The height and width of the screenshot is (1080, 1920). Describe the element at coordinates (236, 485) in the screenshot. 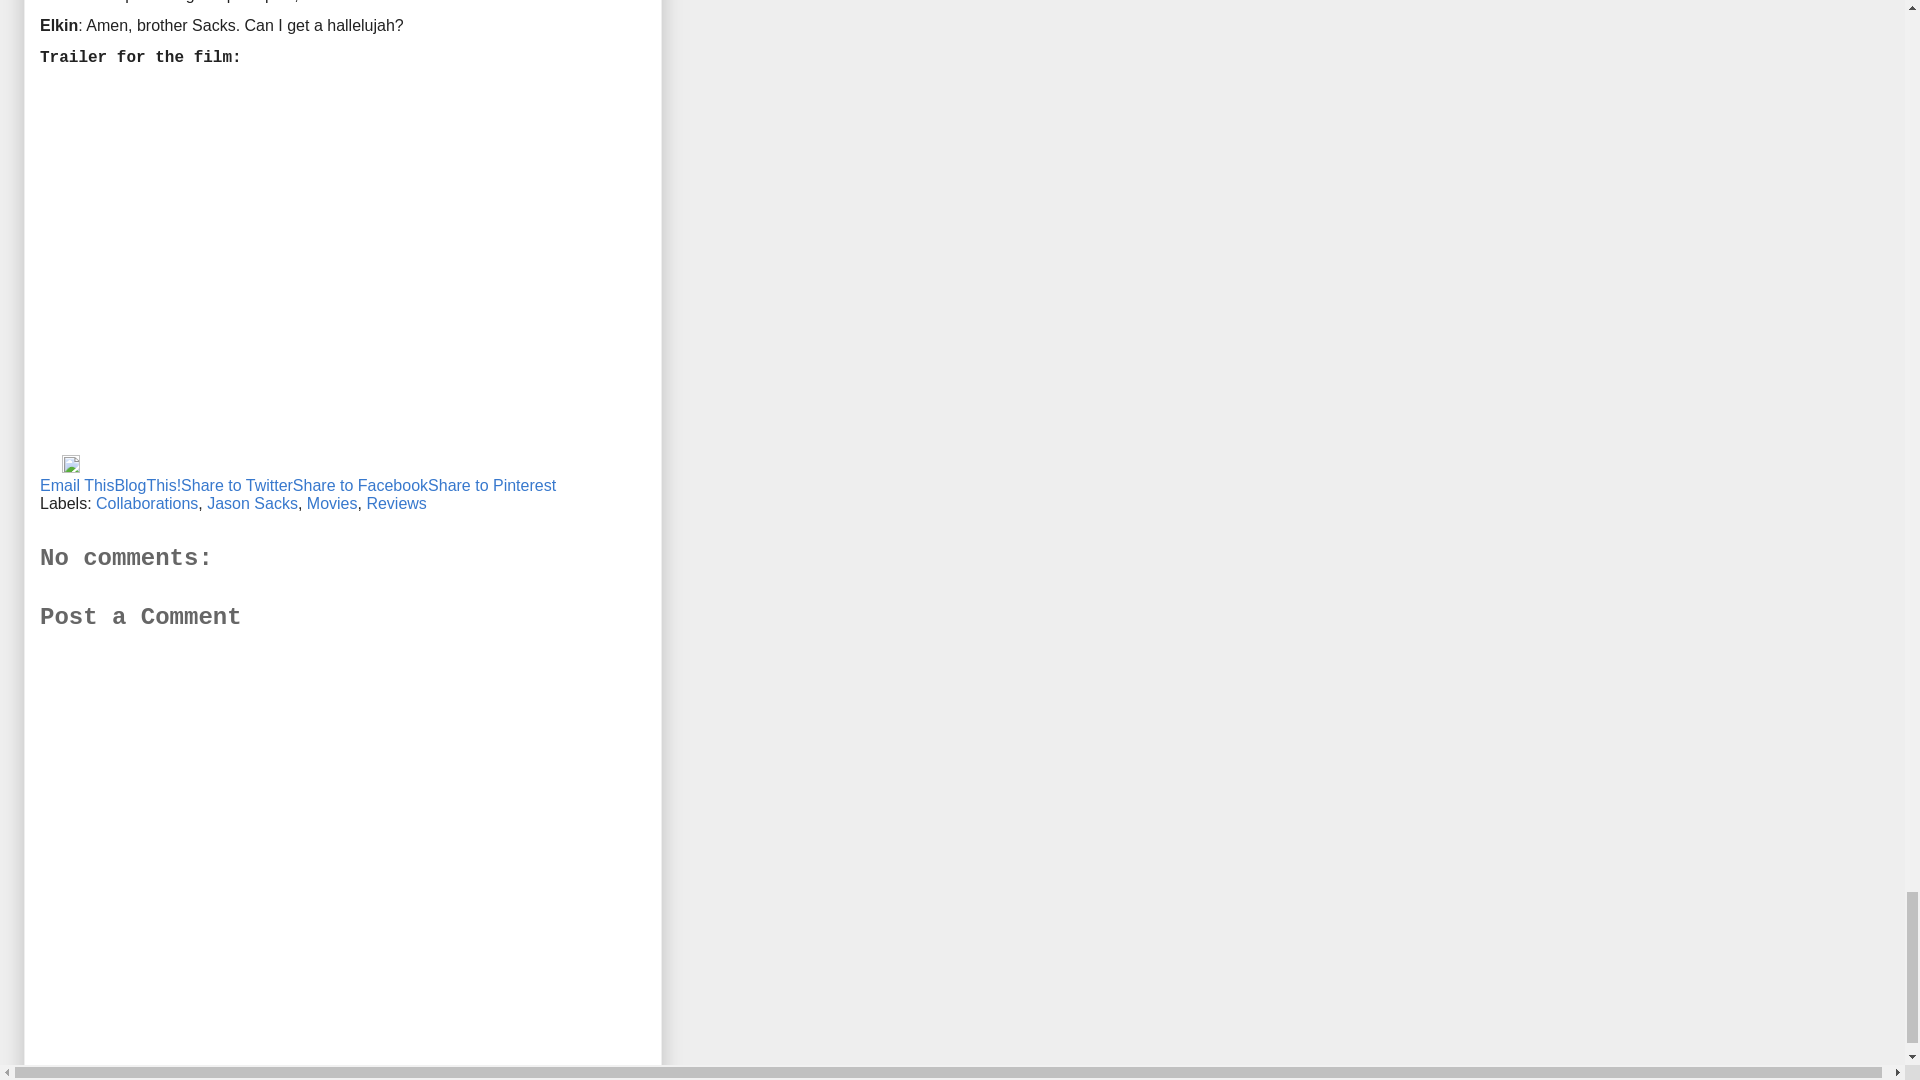

I see `Share to Twitter` at that location.